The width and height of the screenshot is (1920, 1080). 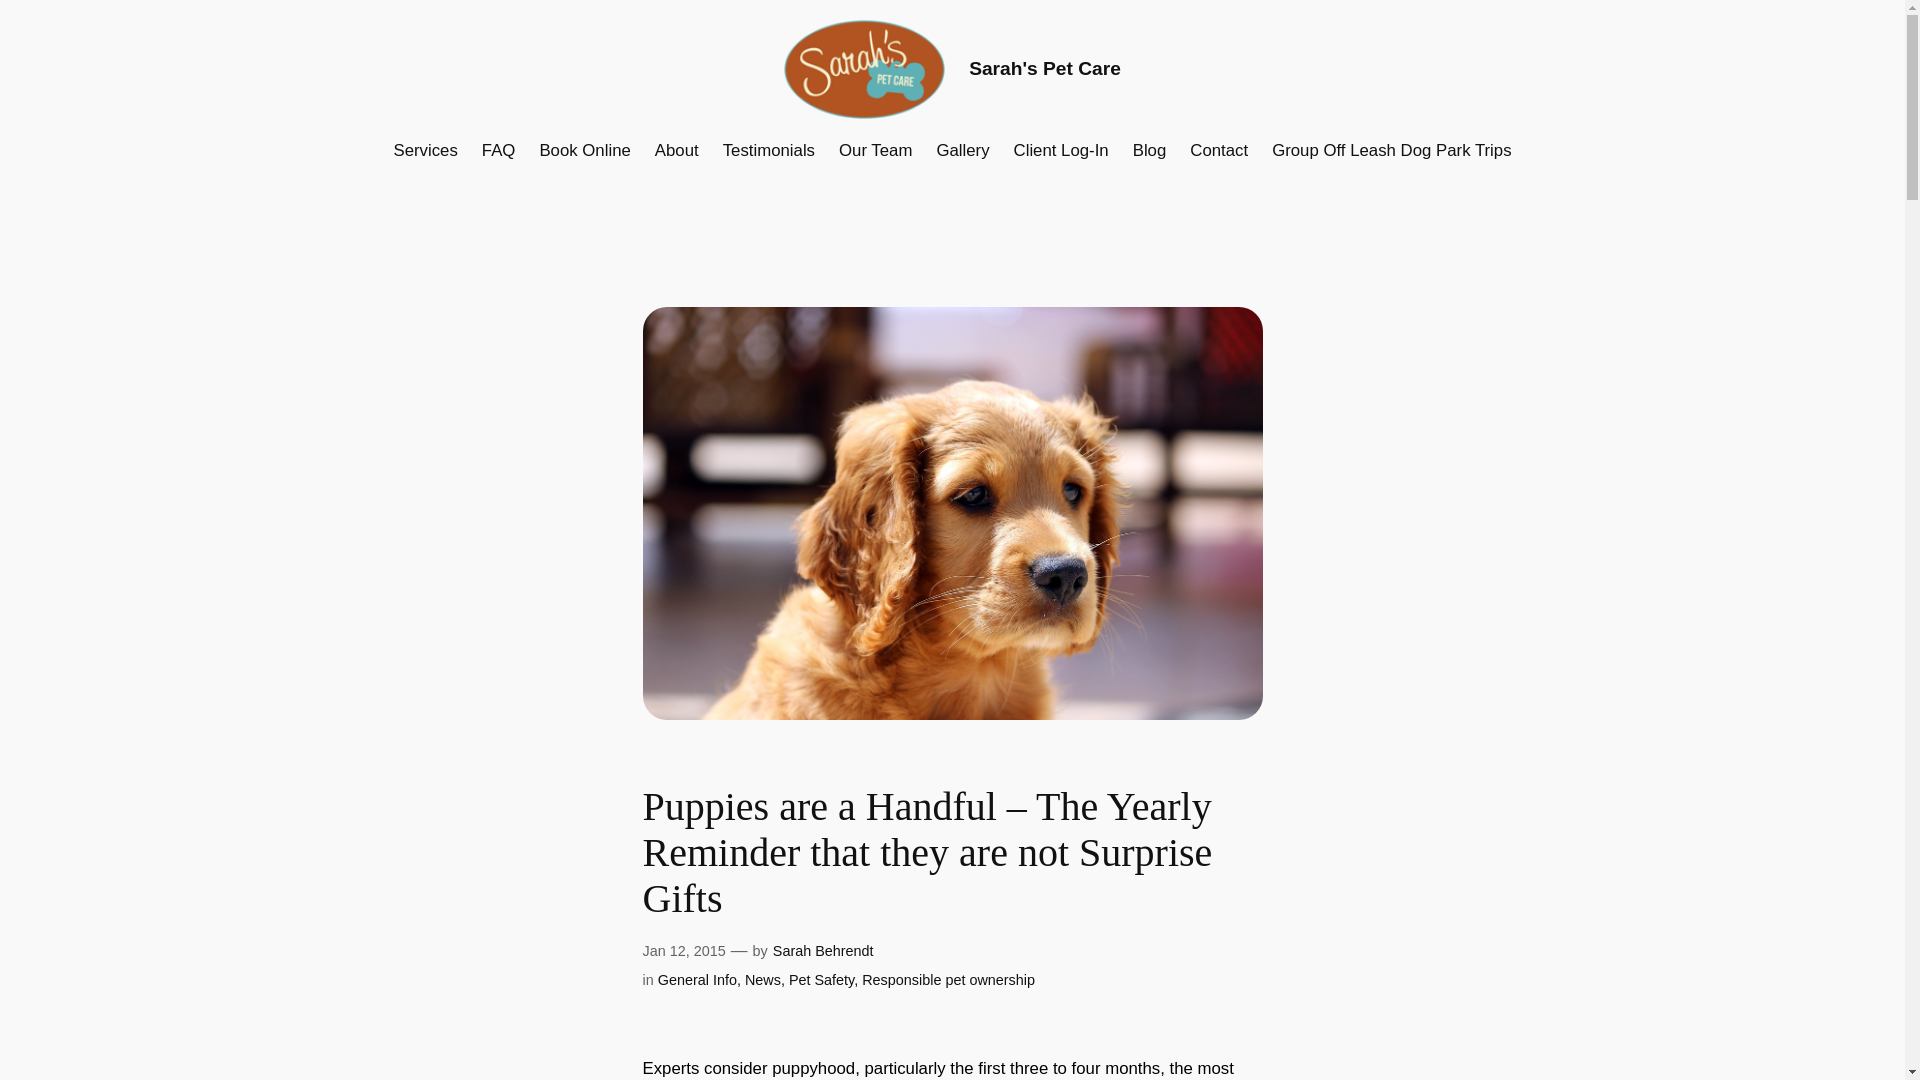 I want to click on Our Team, so click(x=876, y=151).